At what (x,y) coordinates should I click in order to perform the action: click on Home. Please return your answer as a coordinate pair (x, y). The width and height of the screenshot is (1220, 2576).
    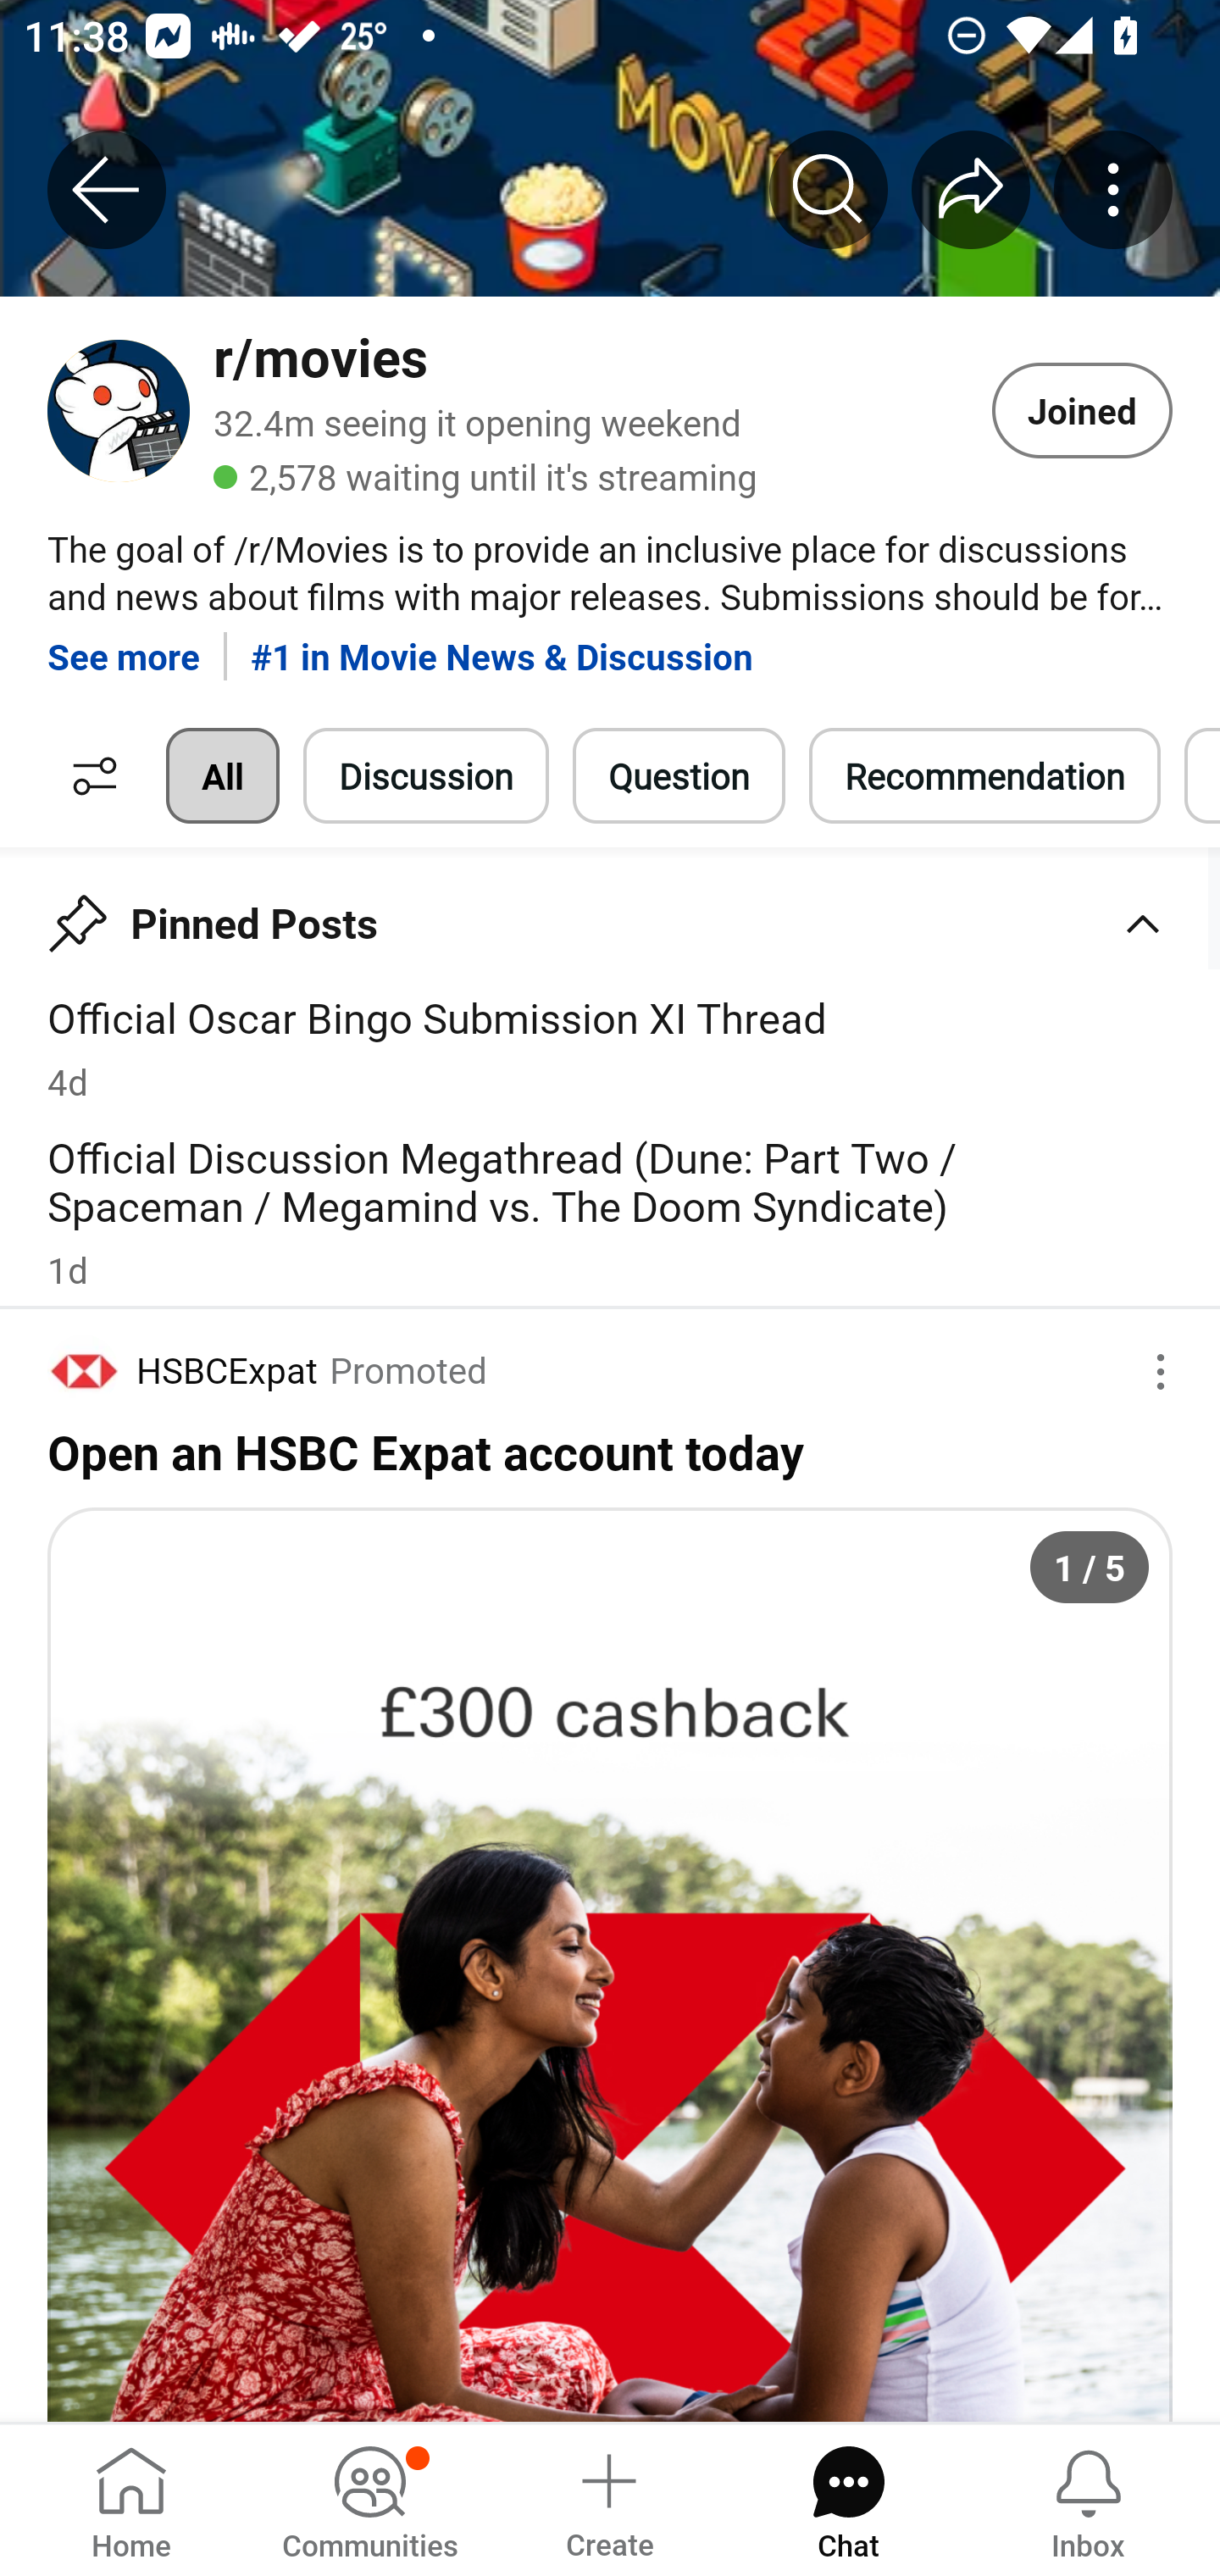
    Looking at the image, I should click on (131, 2498).